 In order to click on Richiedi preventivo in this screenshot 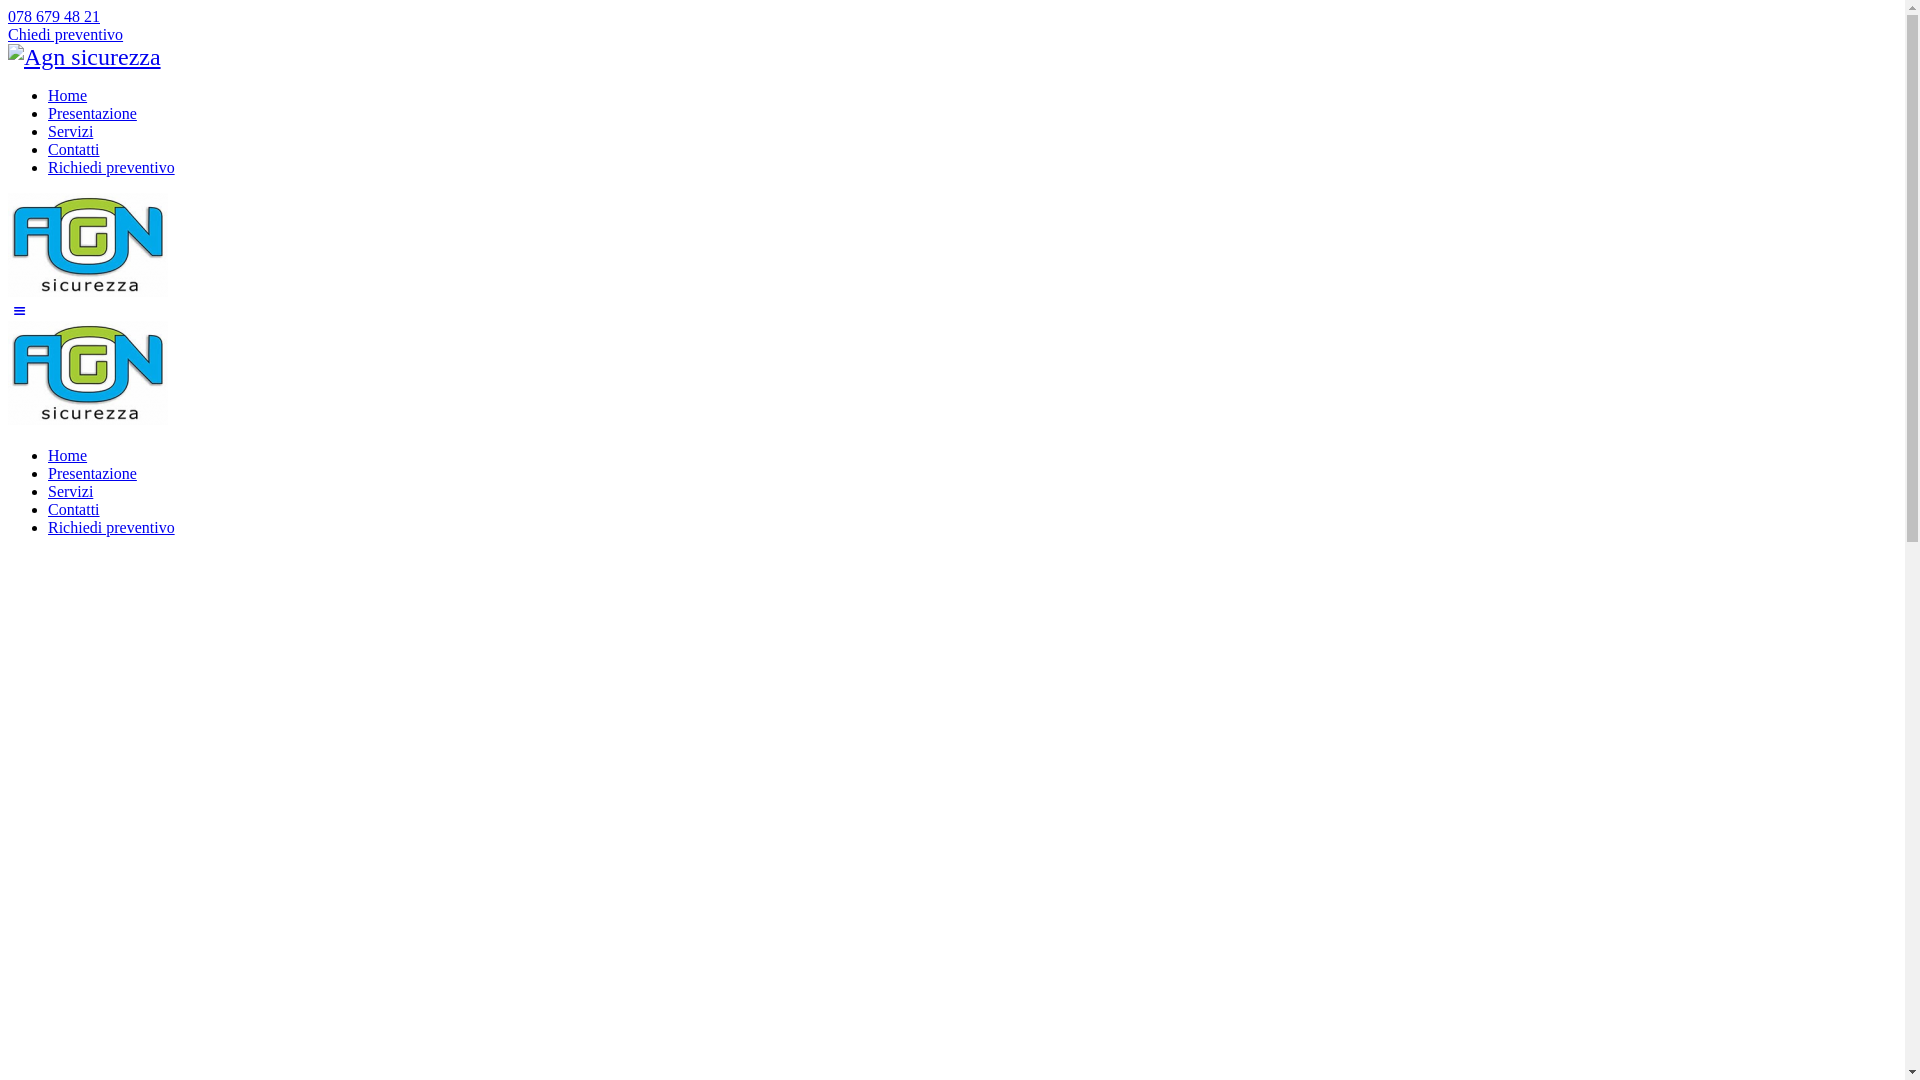, I will do `click(112, 168)`.